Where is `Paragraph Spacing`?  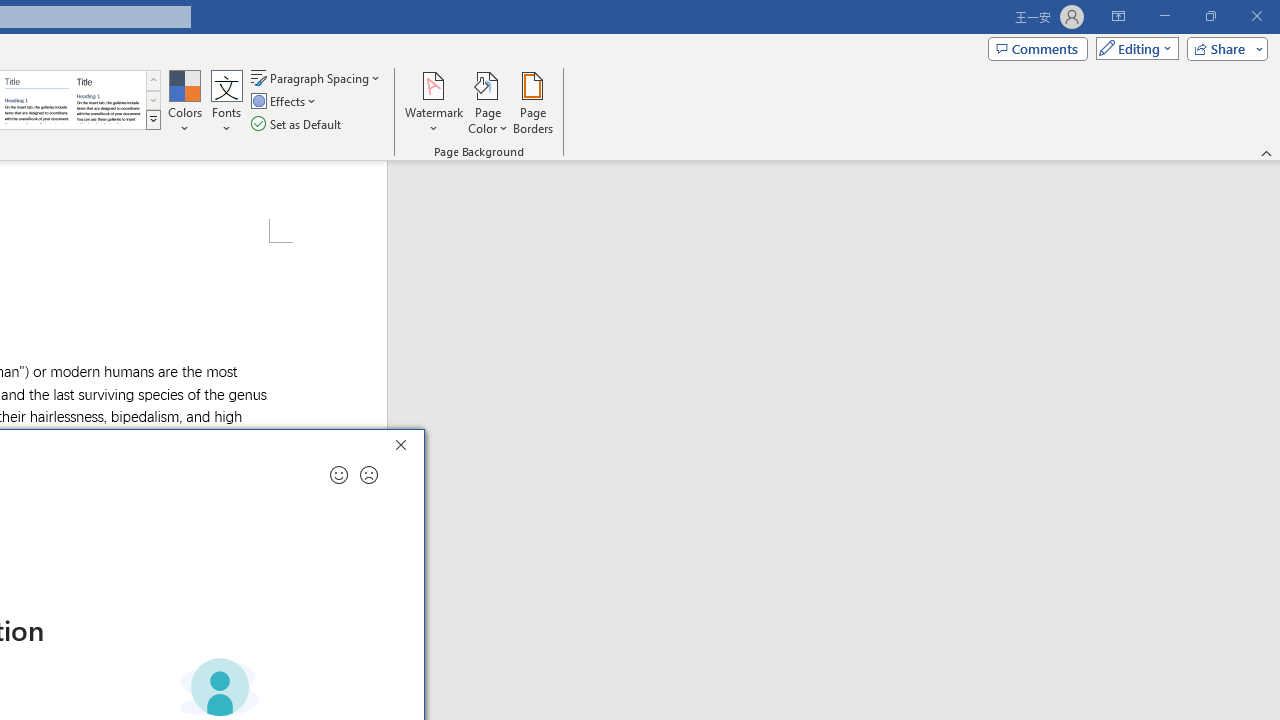
Paragraph Spacing is located at coordinates (317, 78).